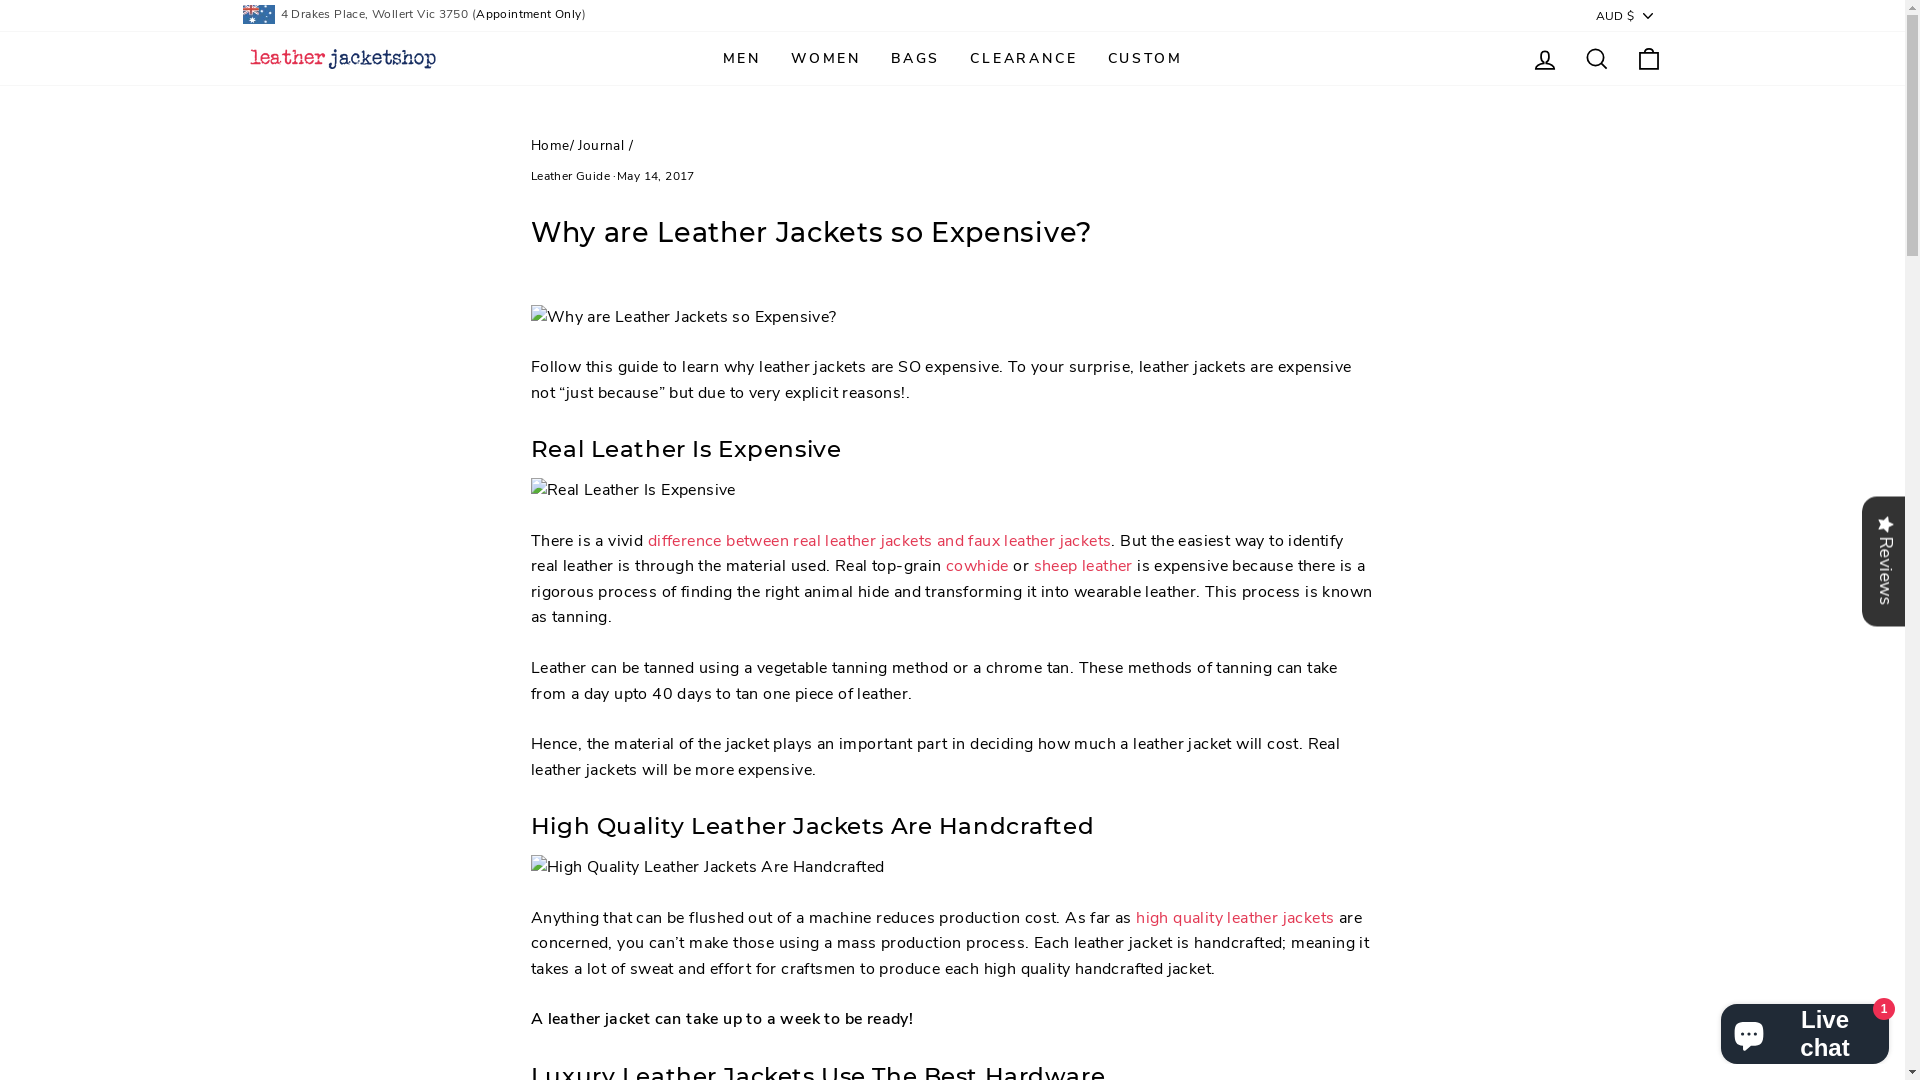 This screenshot has width=1920, height=1080. What do you see at coordinates (916, 58) in the screenshot?
I see `BAGS` at bounding box center [916, 58].